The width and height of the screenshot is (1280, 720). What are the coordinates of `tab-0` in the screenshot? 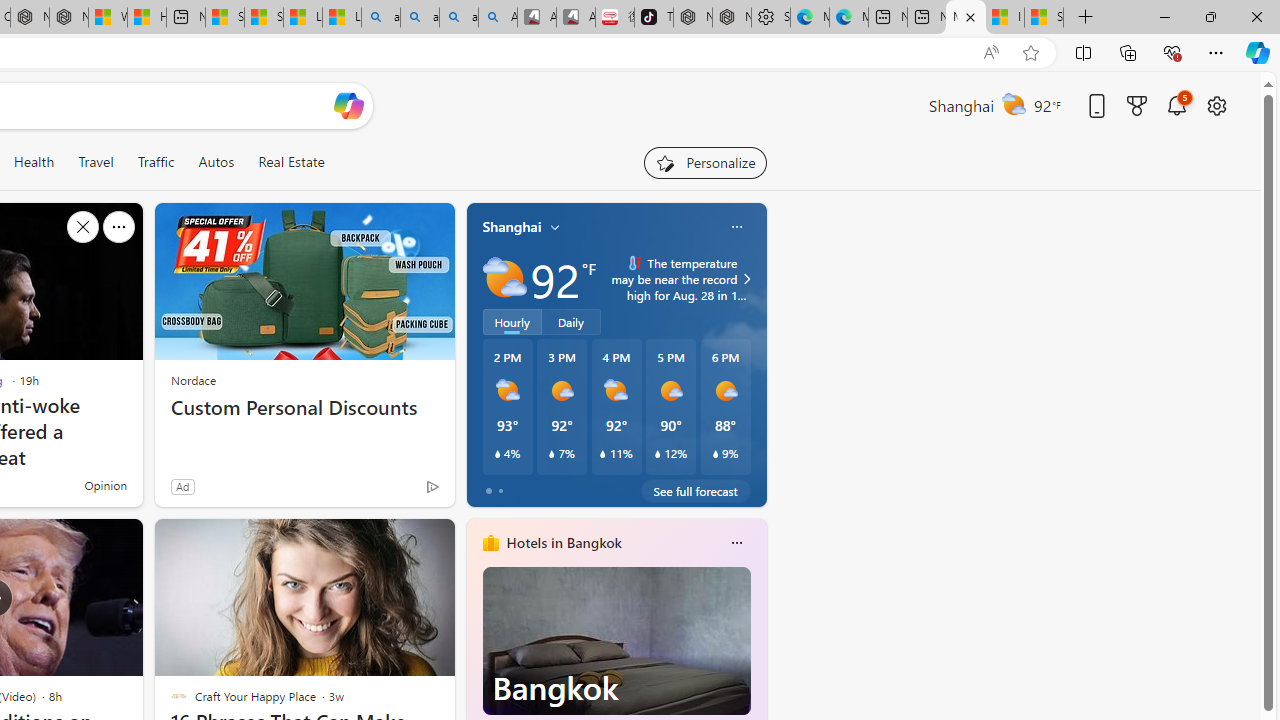 It's located at (488, 490).